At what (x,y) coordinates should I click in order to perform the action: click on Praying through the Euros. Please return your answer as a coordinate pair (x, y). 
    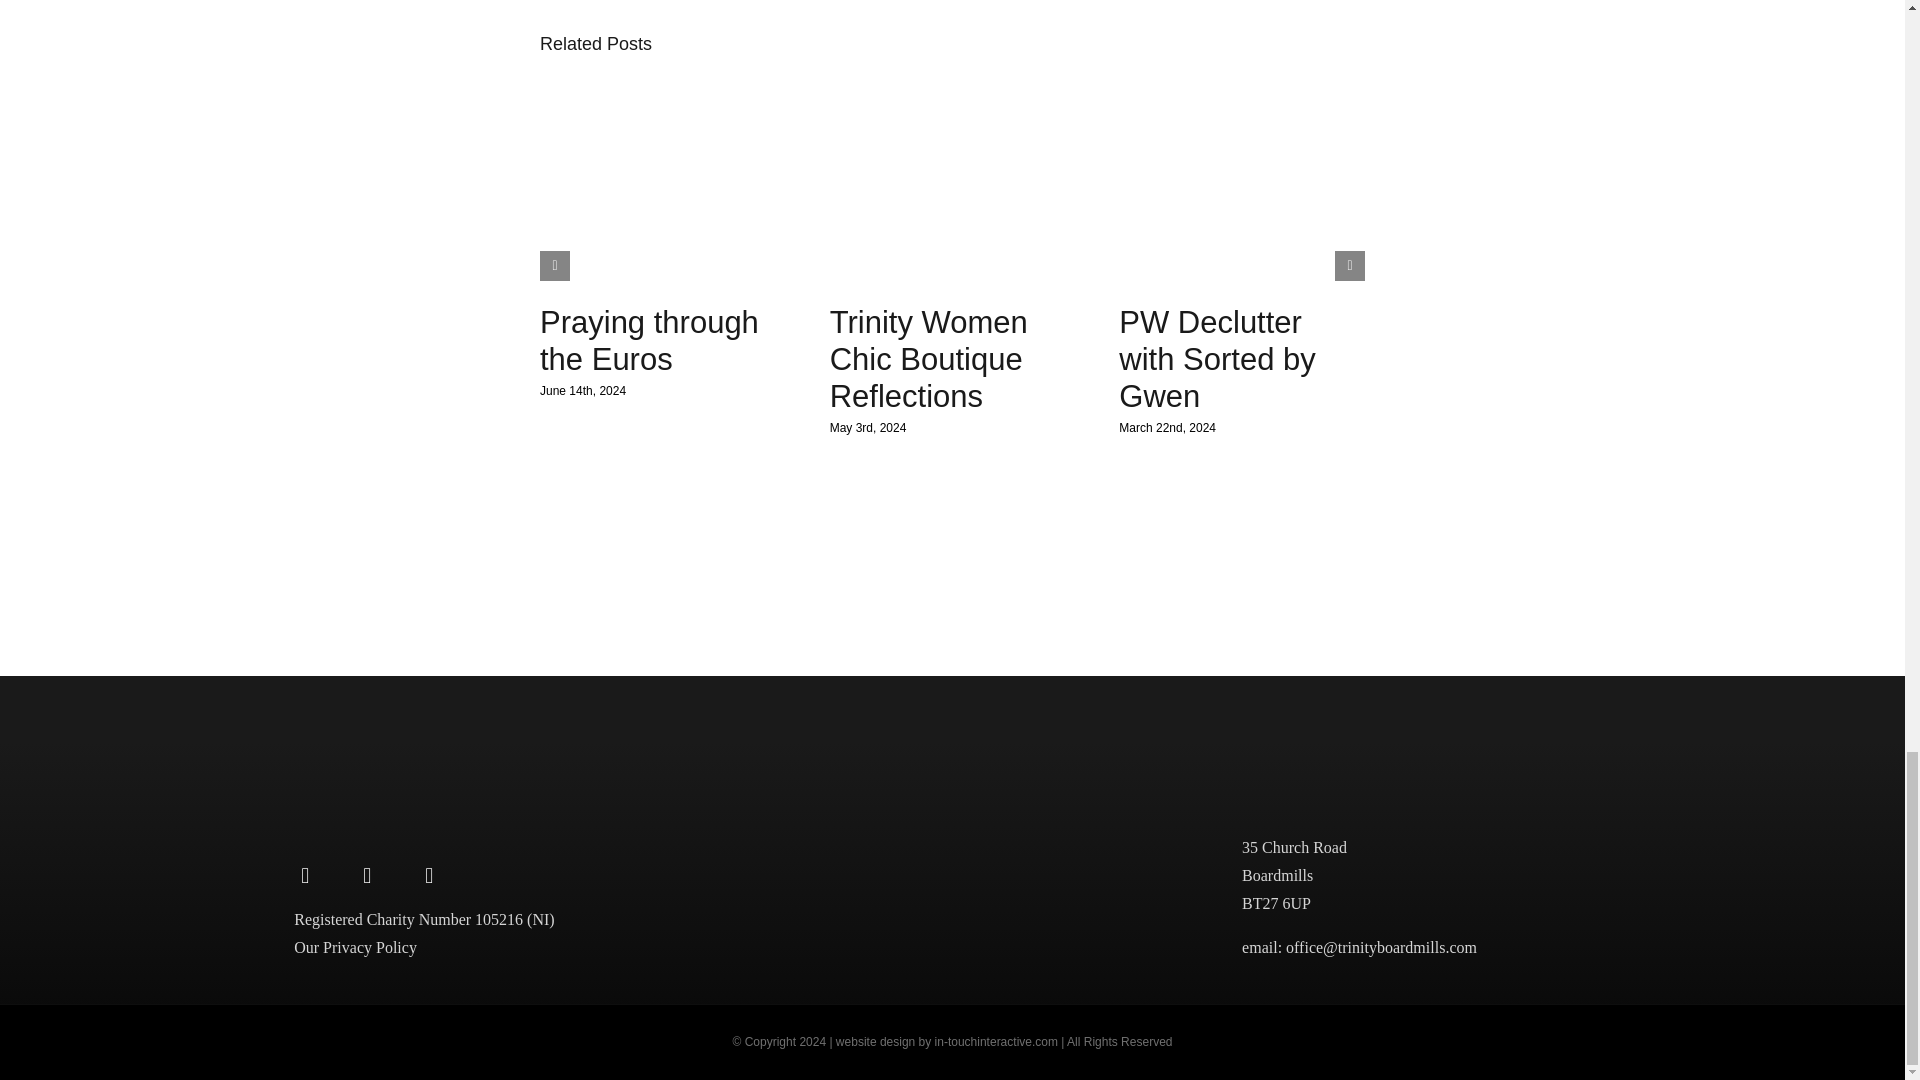
    Looking at the image, I should click on (648, 340).